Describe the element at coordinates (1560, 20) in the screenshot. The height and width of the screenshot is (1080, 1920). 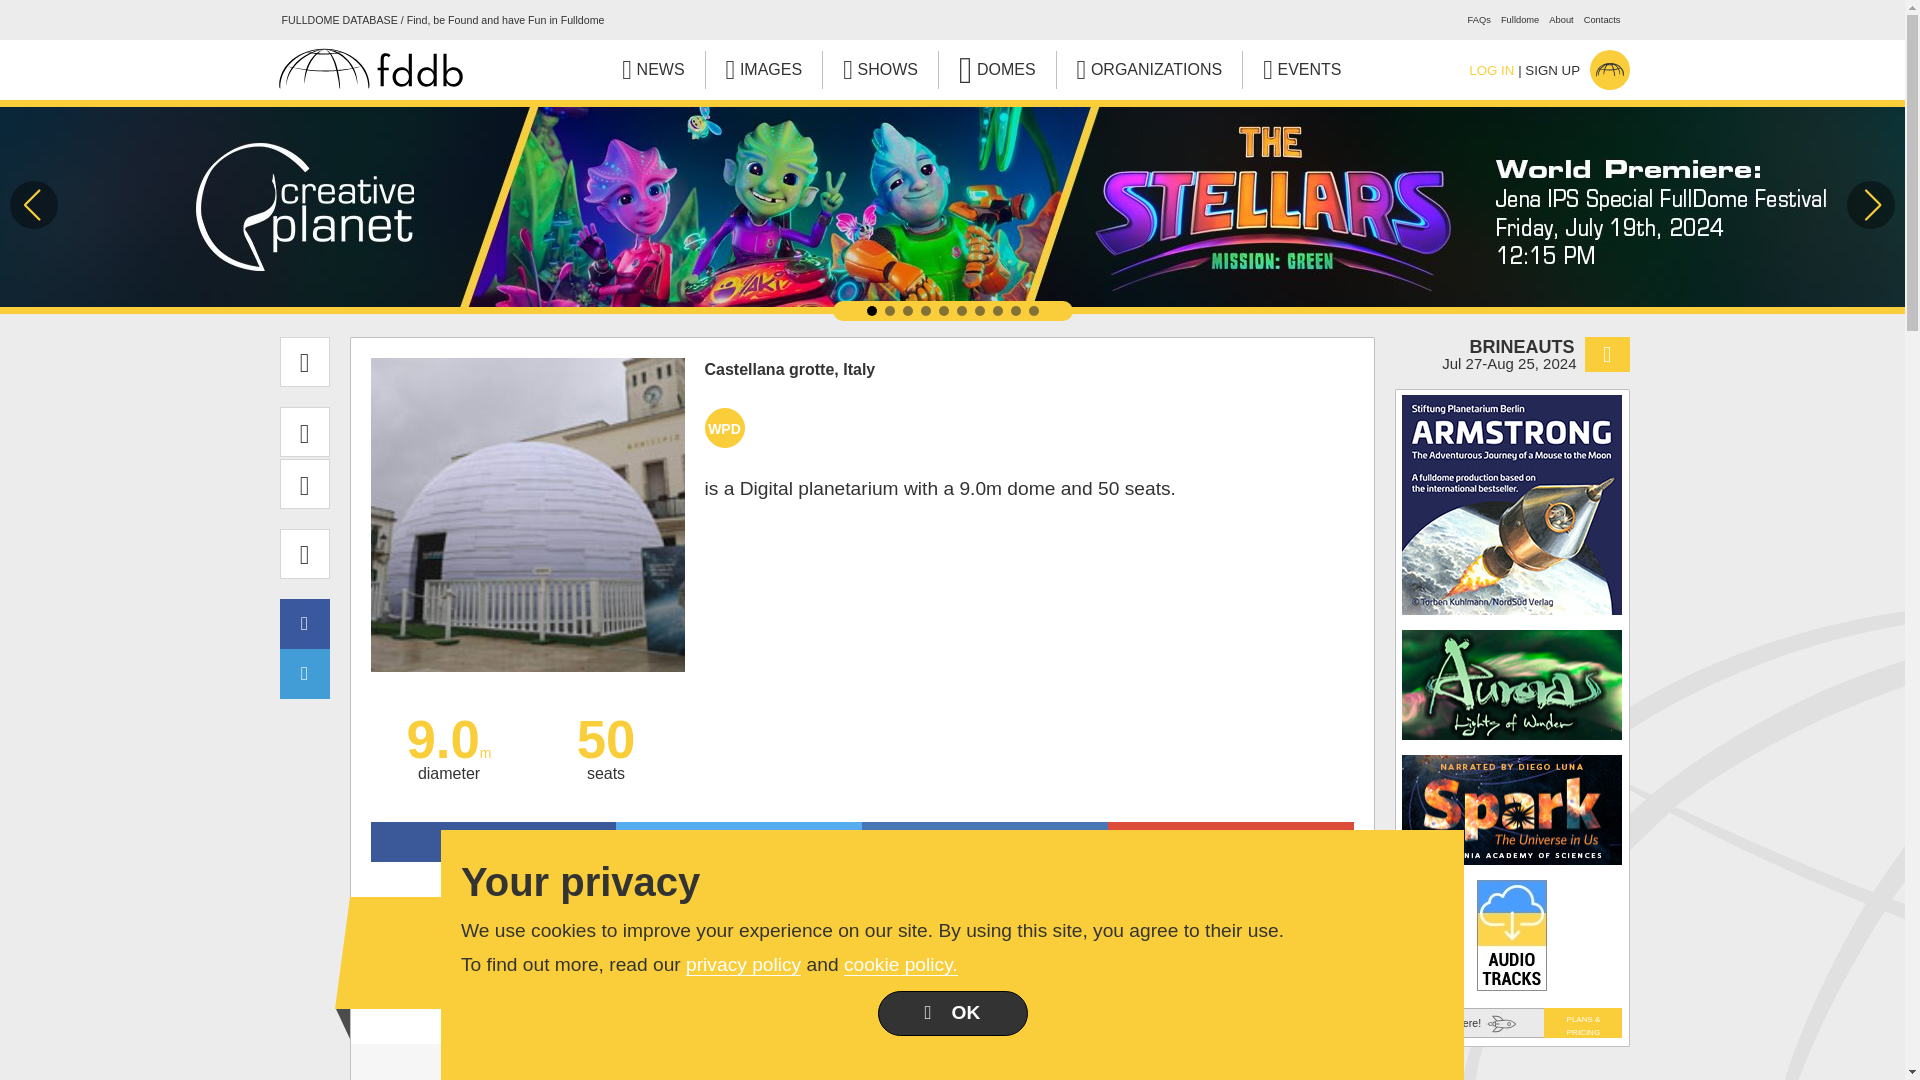
I see `About` at that location.